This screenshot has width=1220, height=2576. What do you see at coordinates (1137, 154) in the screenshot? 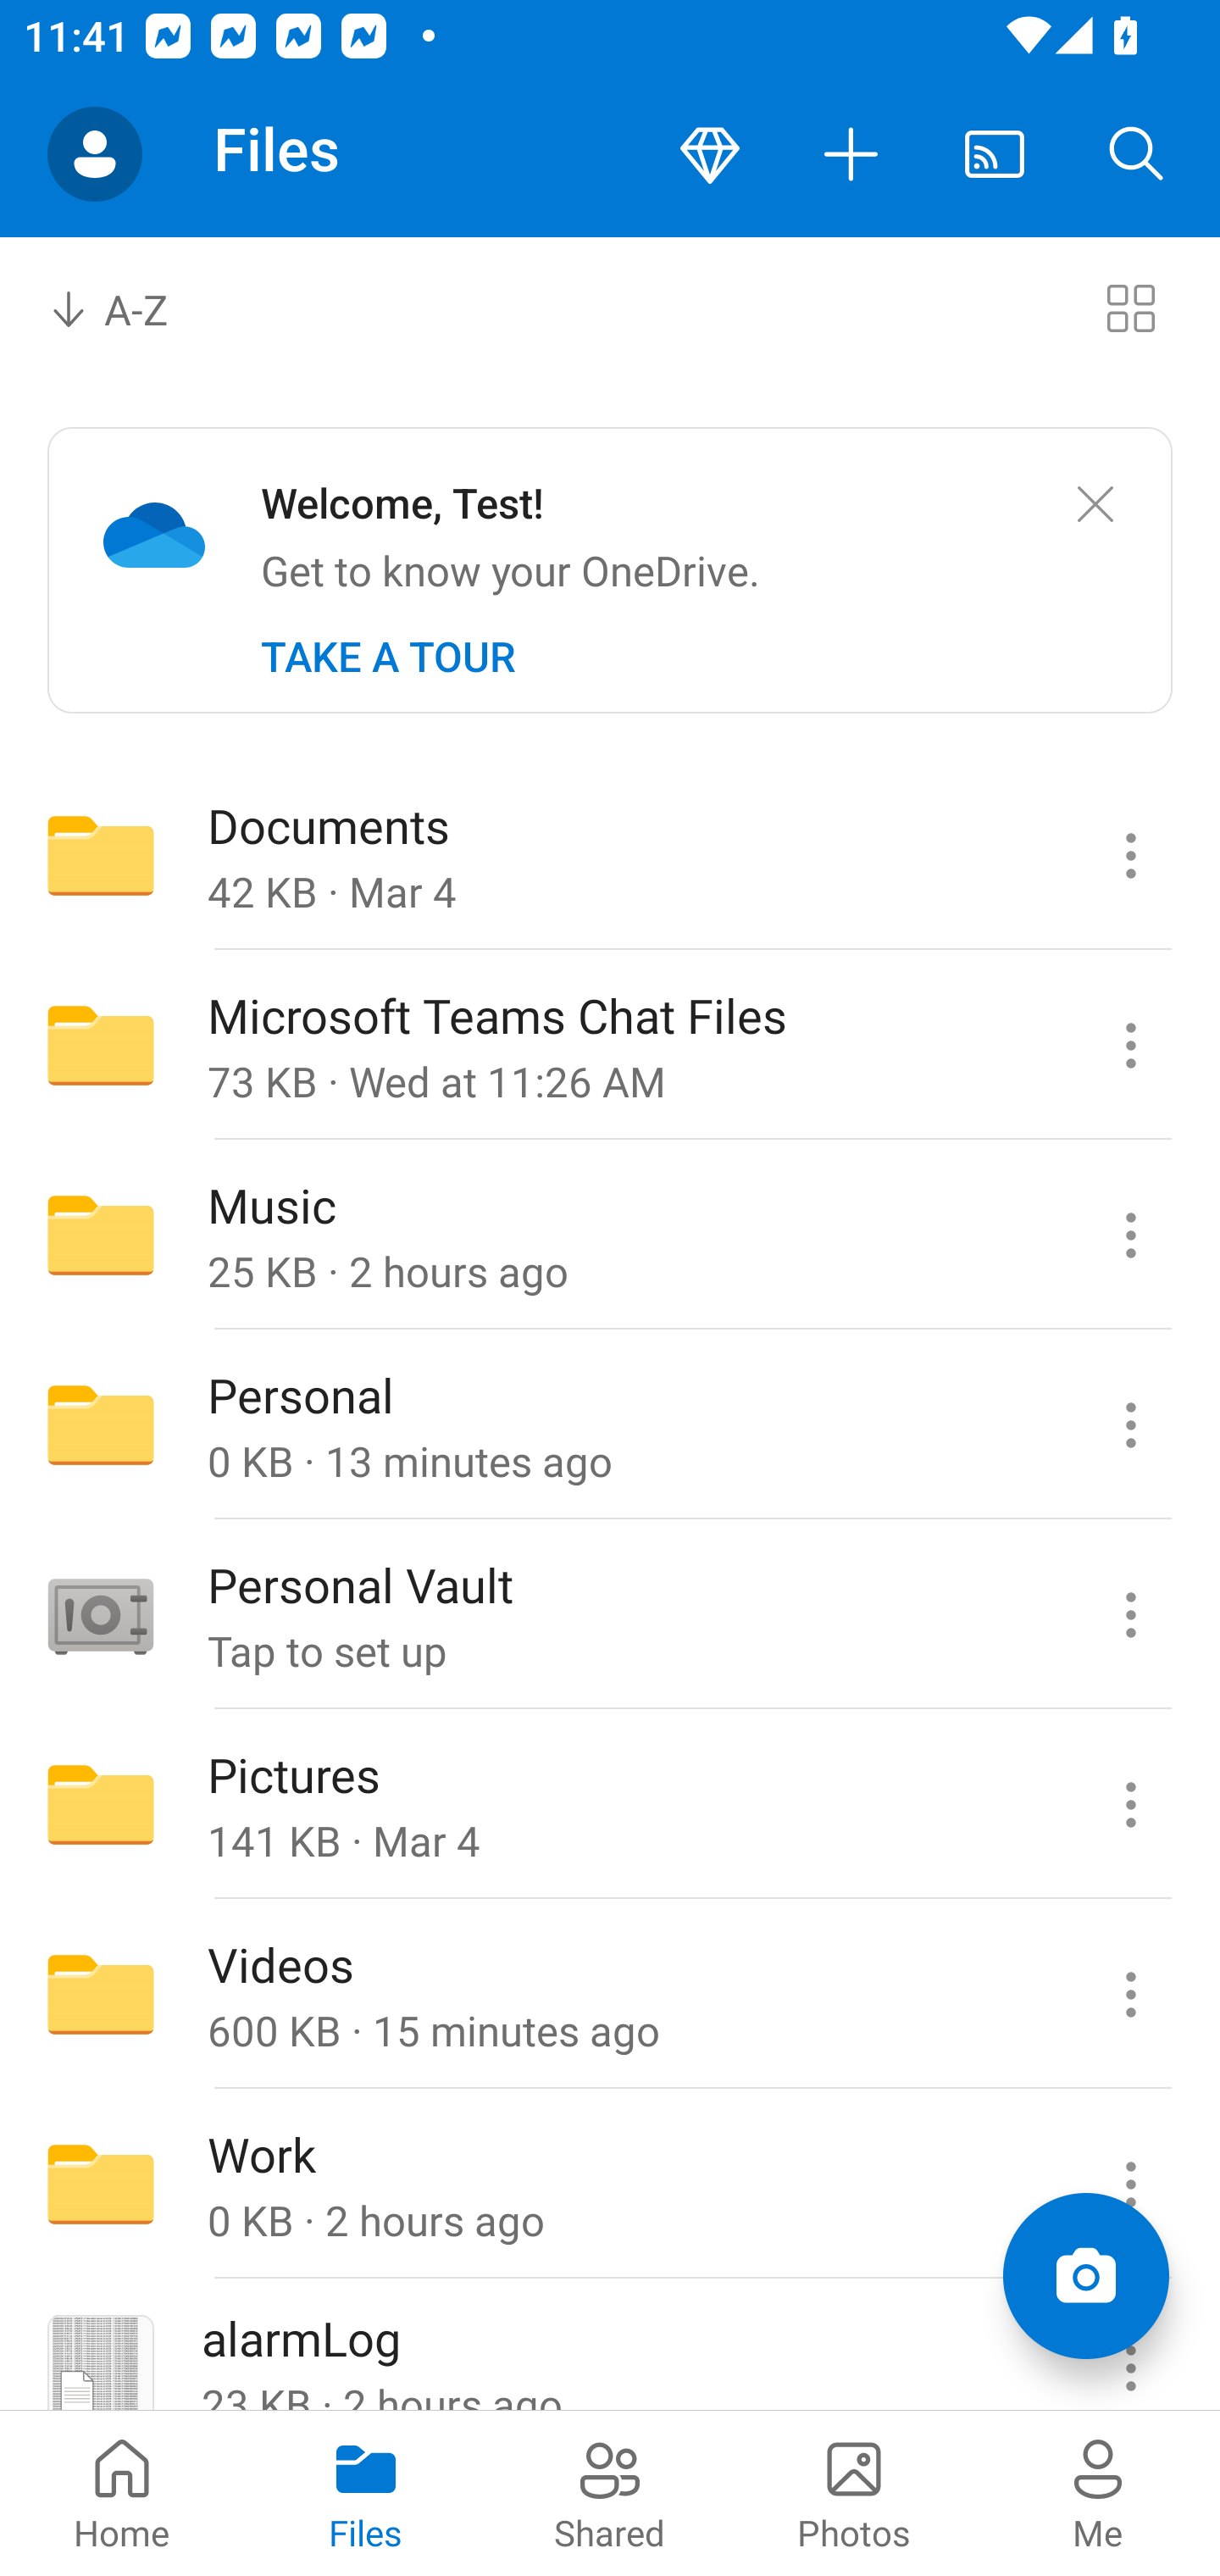
I see `Search button` at bounding box center [1137, 154].